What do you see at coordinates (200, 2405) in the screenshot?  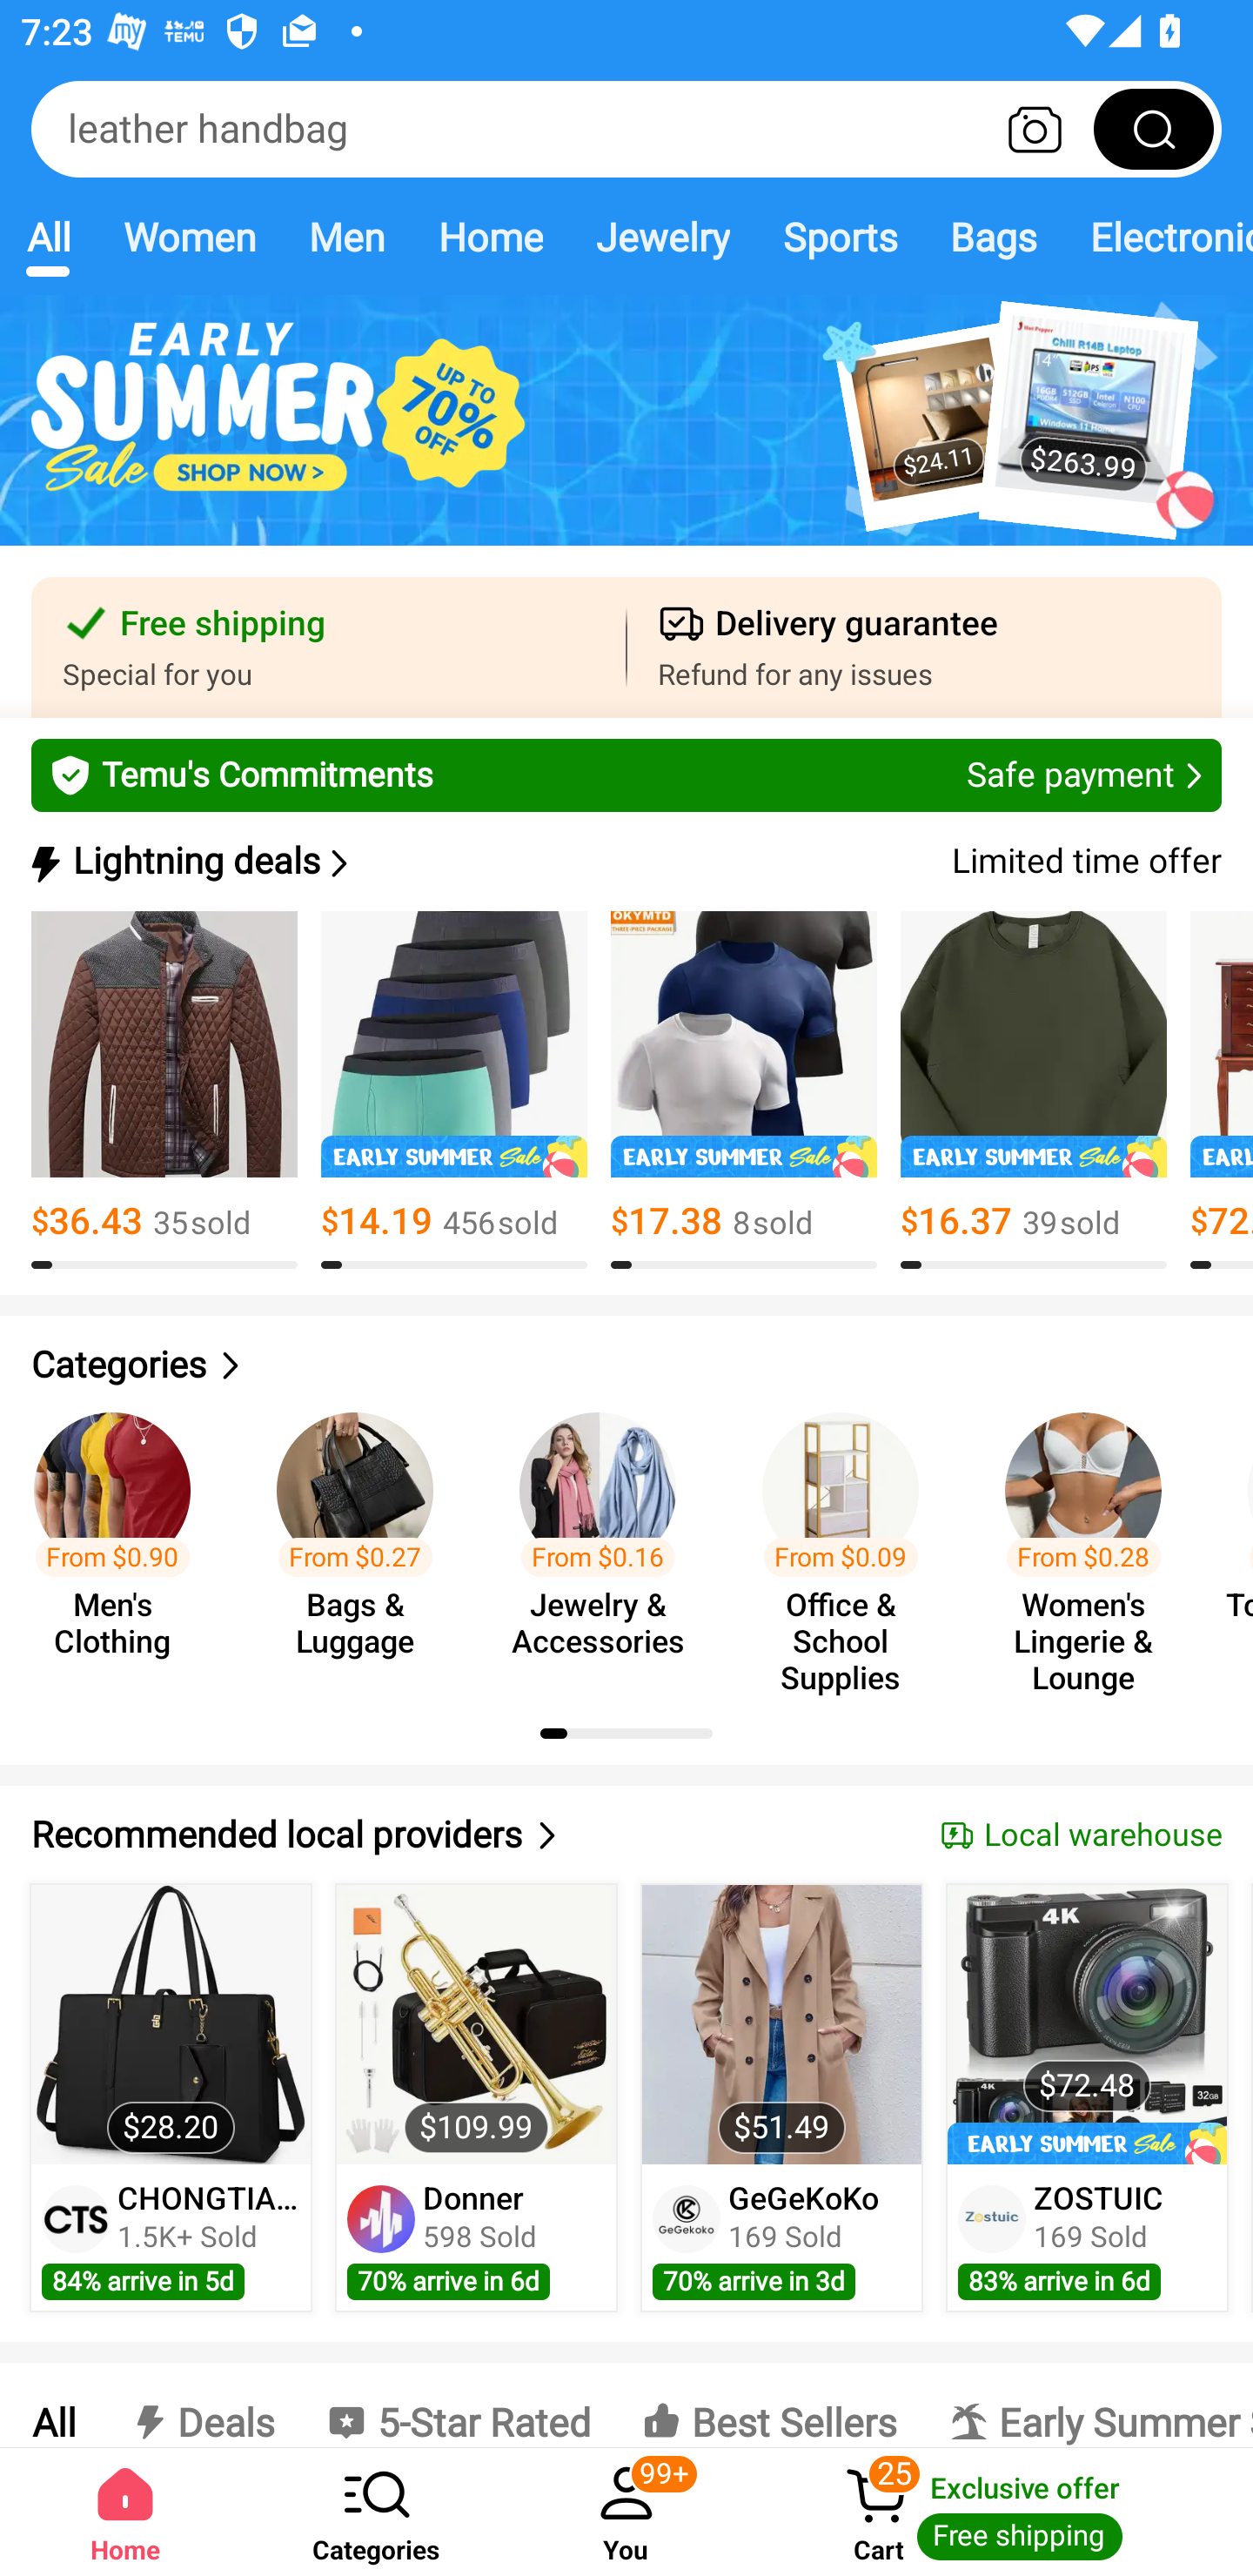 I see `Deals Deals Deals` at bounding box center [200, 2405].